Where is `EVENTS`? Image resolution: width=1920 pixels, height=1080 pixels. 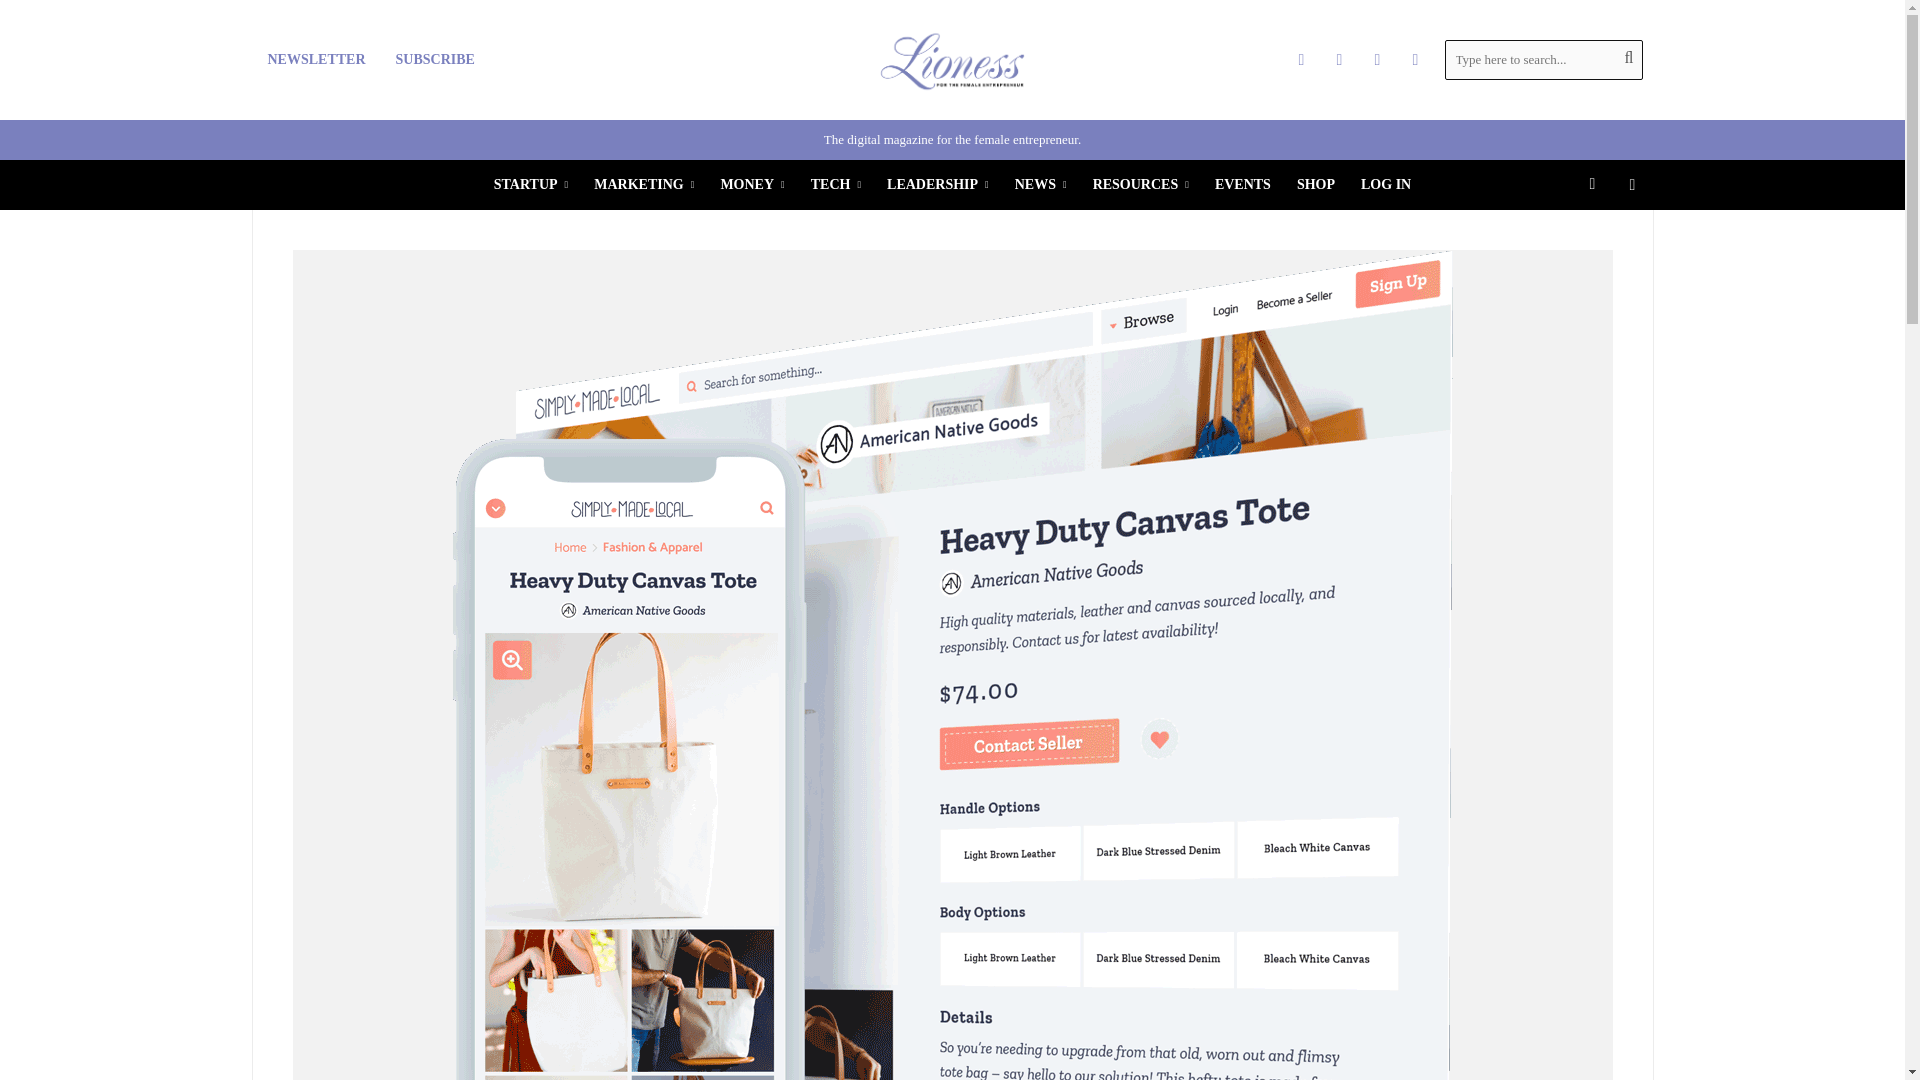
EVENTS is located at coordinates (1242, 184).